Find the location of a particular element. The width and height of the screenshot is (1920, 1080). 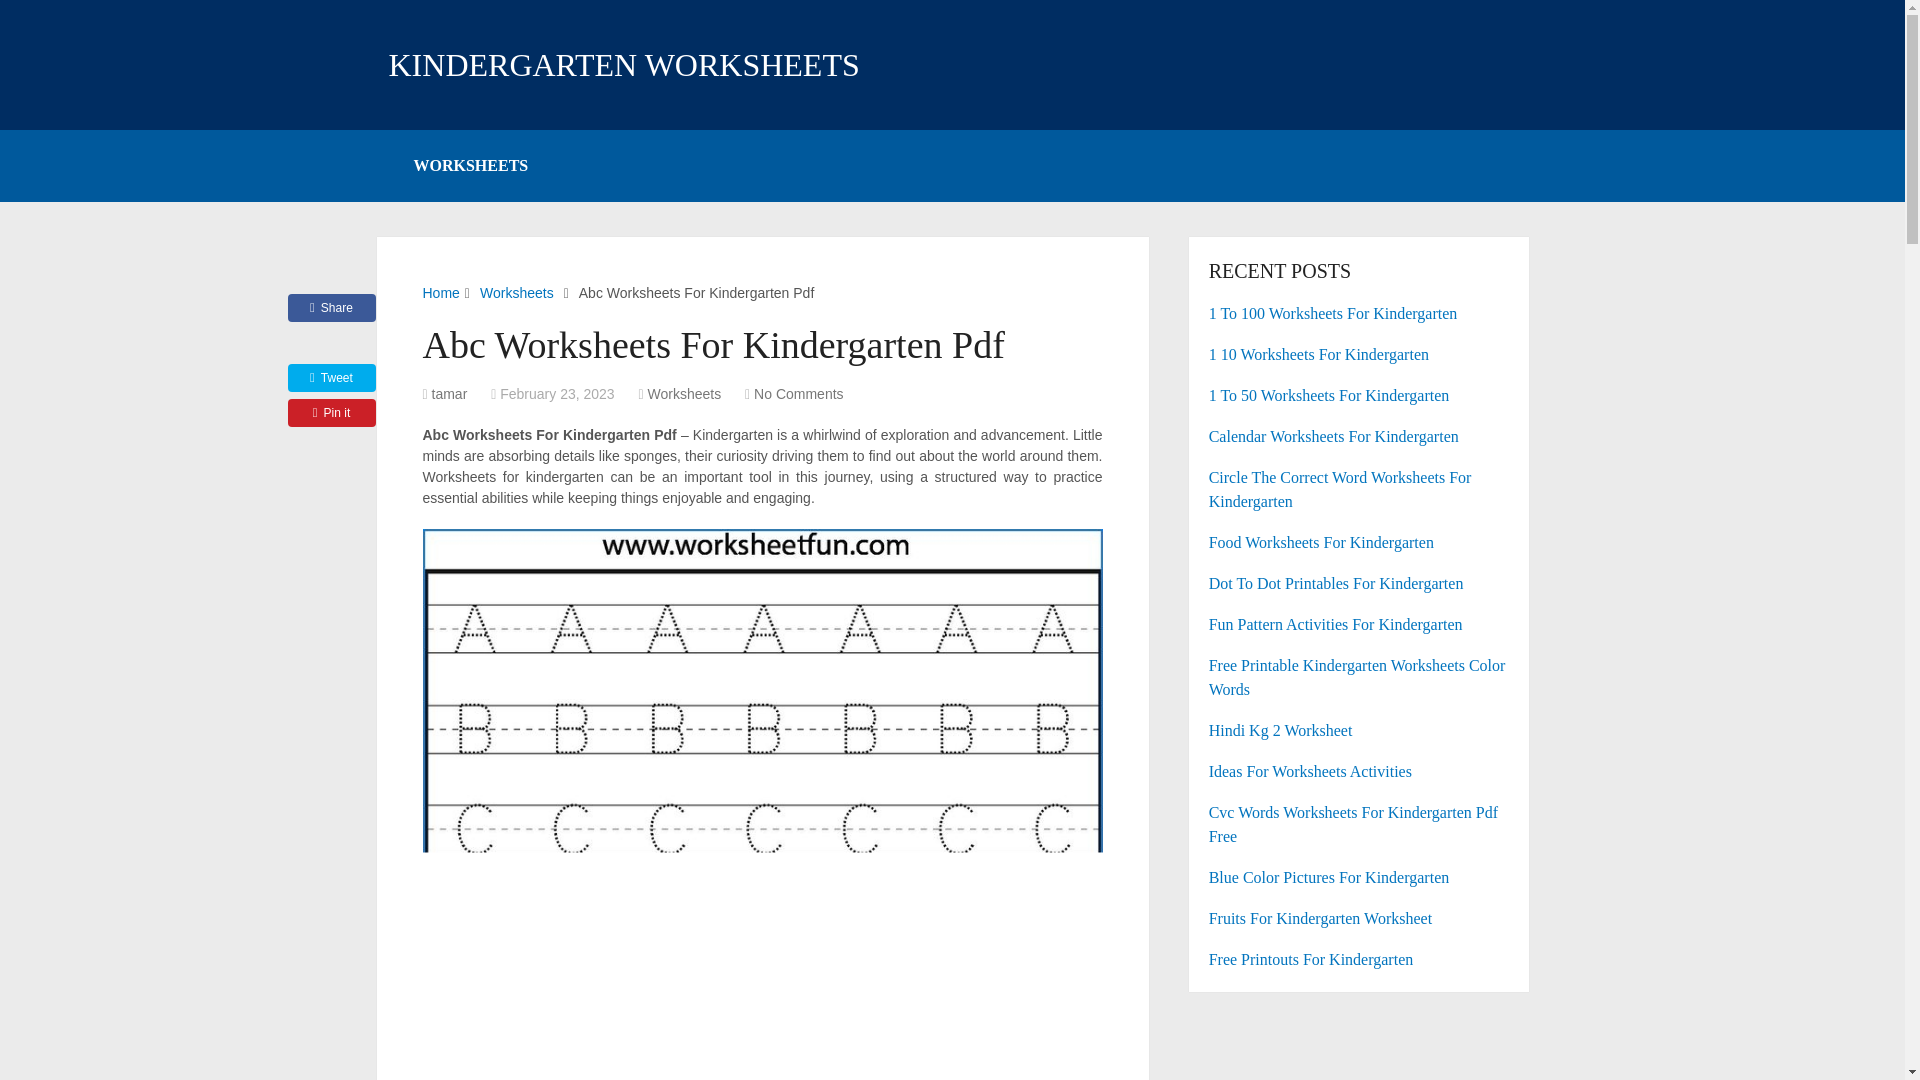

tamar is located at coordinates (450, 393).